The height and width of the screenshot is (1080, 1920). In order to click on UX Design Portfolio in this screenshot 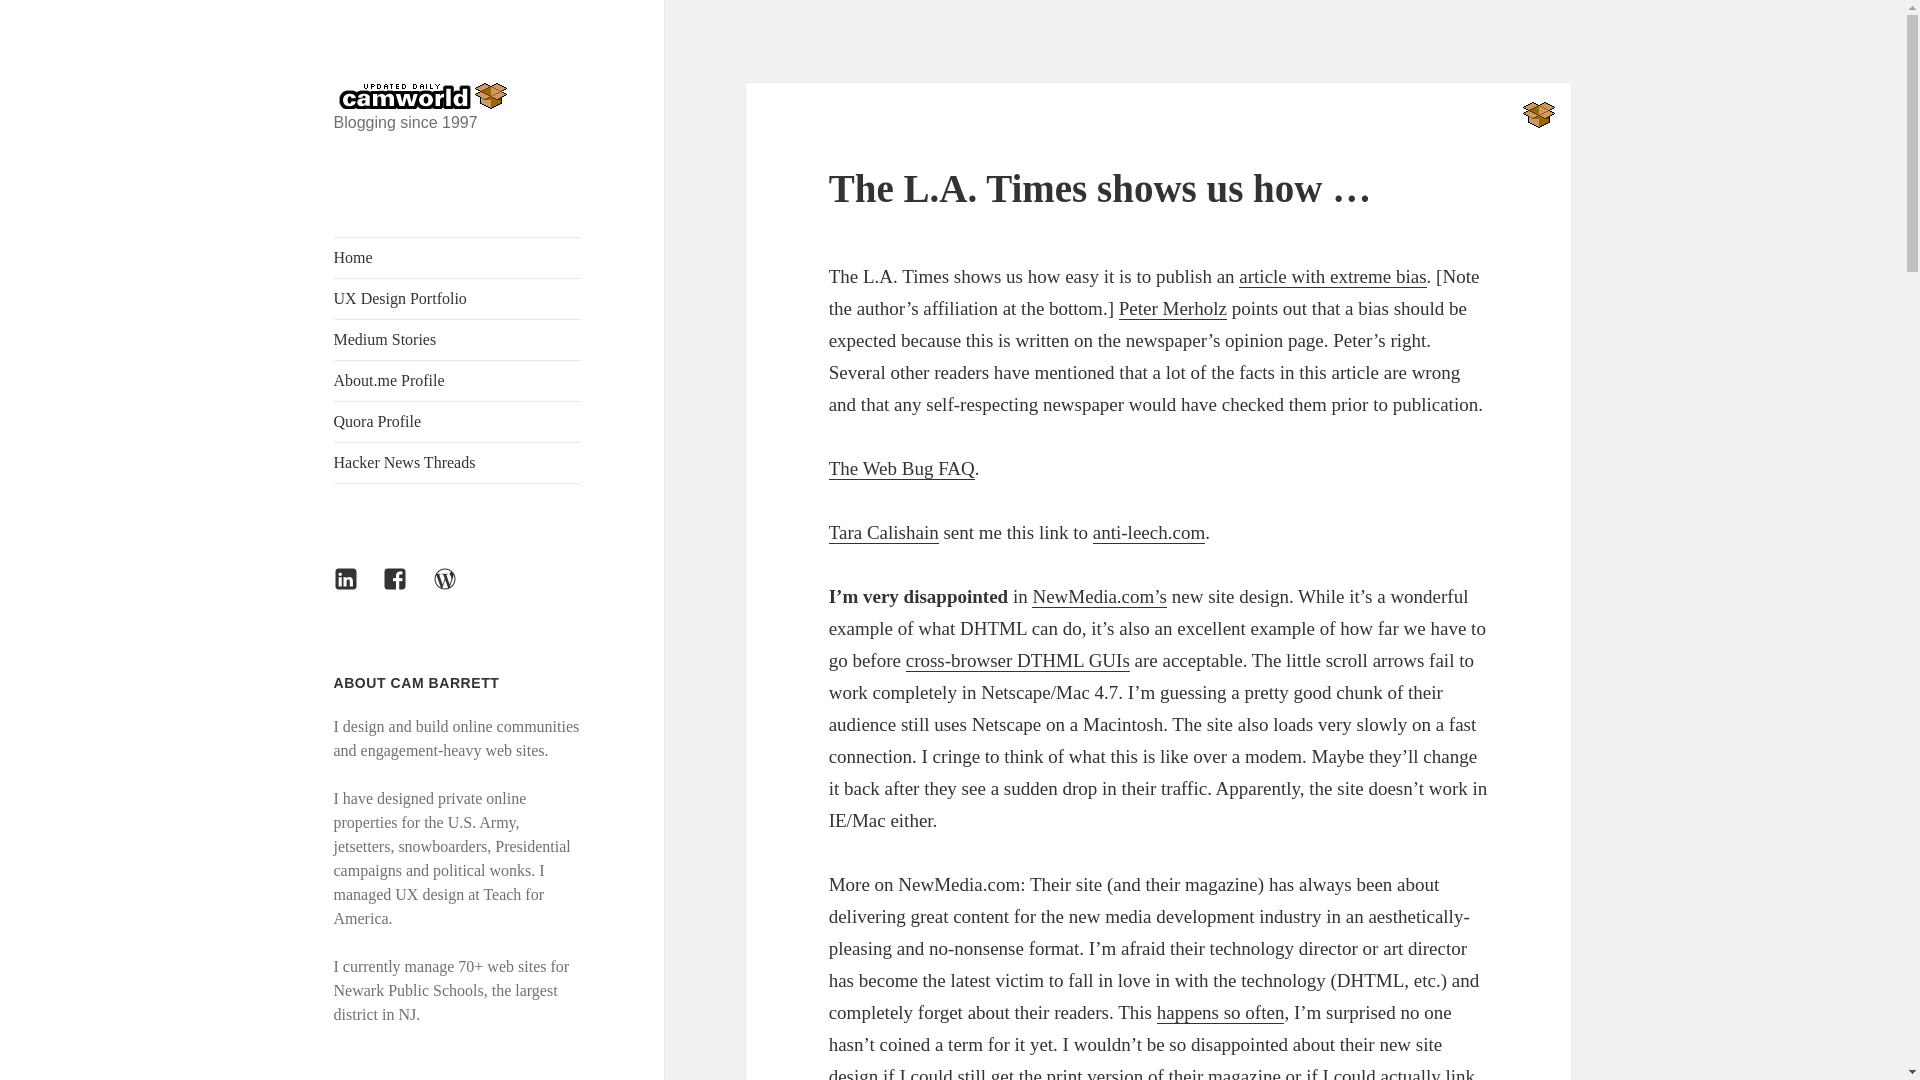, I will do `click(458, 298)`.